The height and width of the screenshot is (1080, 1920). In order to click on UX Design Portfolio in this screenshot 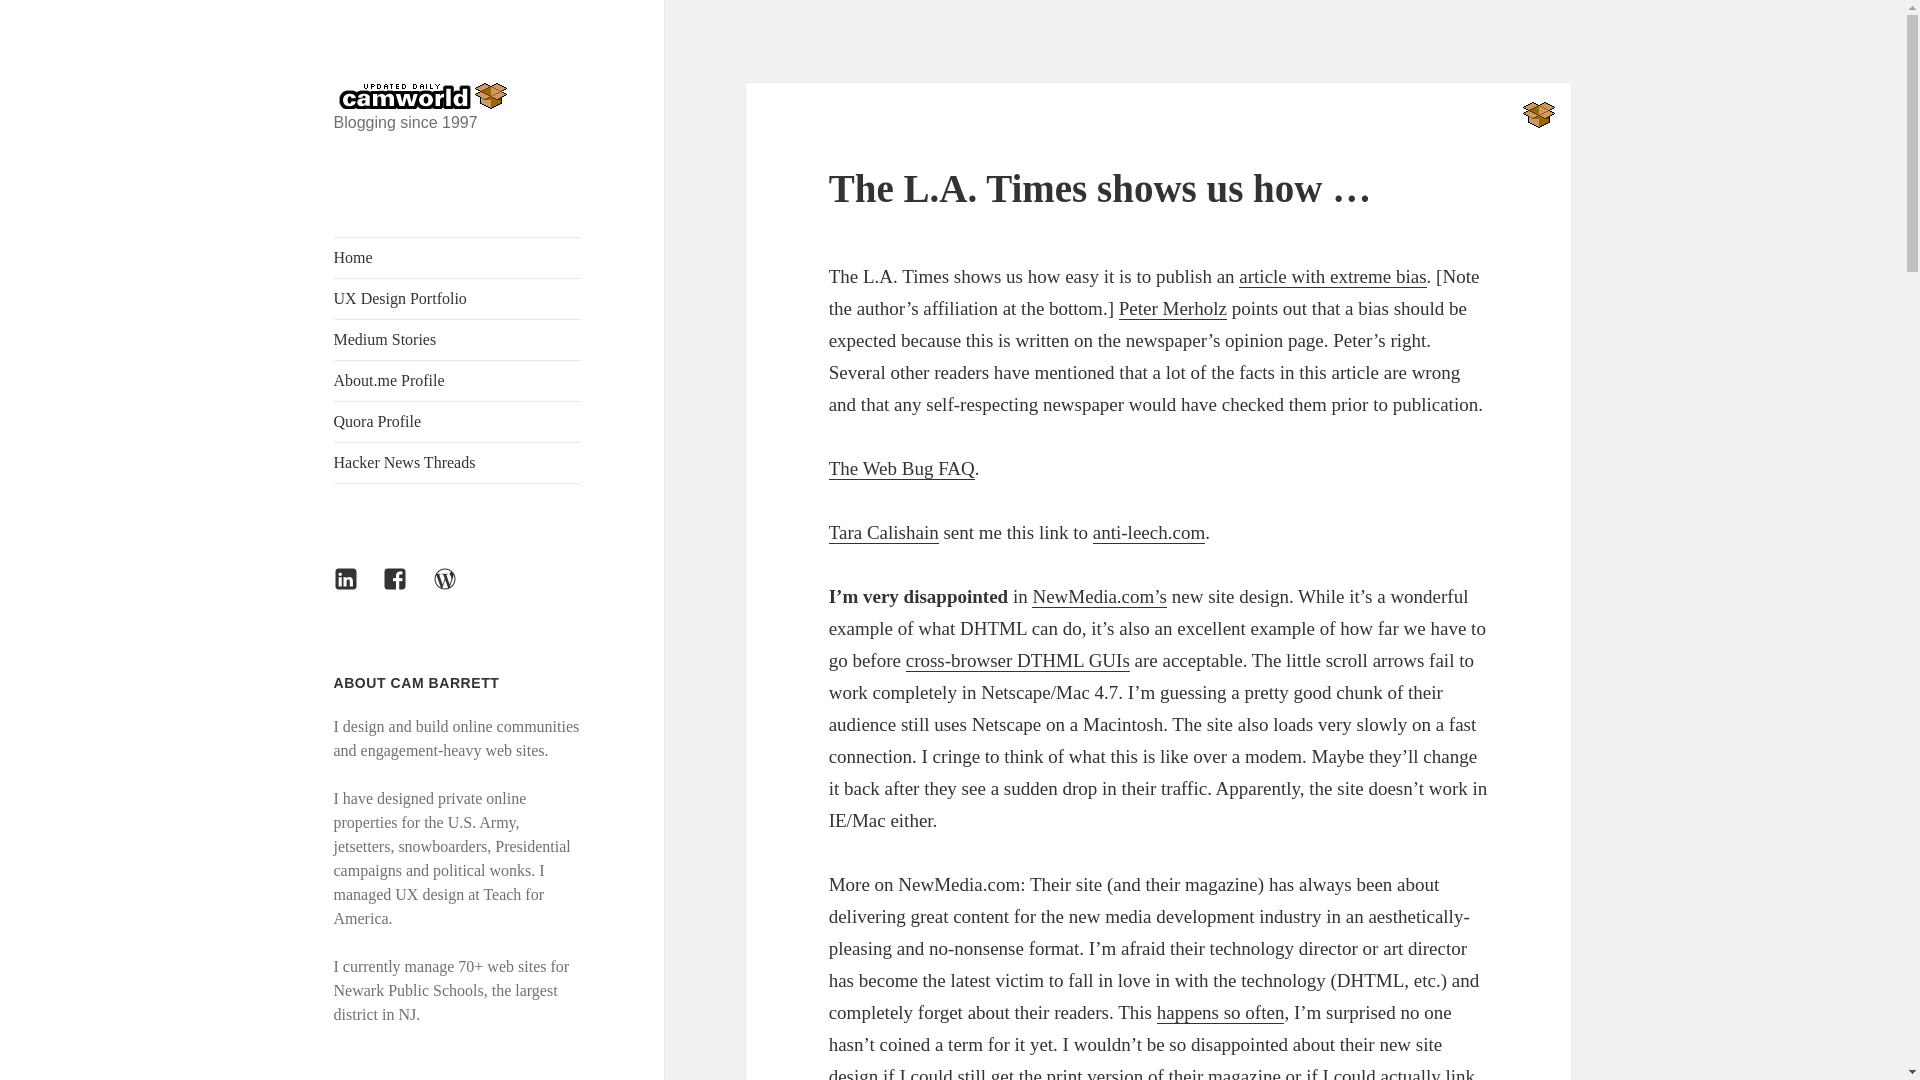, I will do `click(458, 298)`.